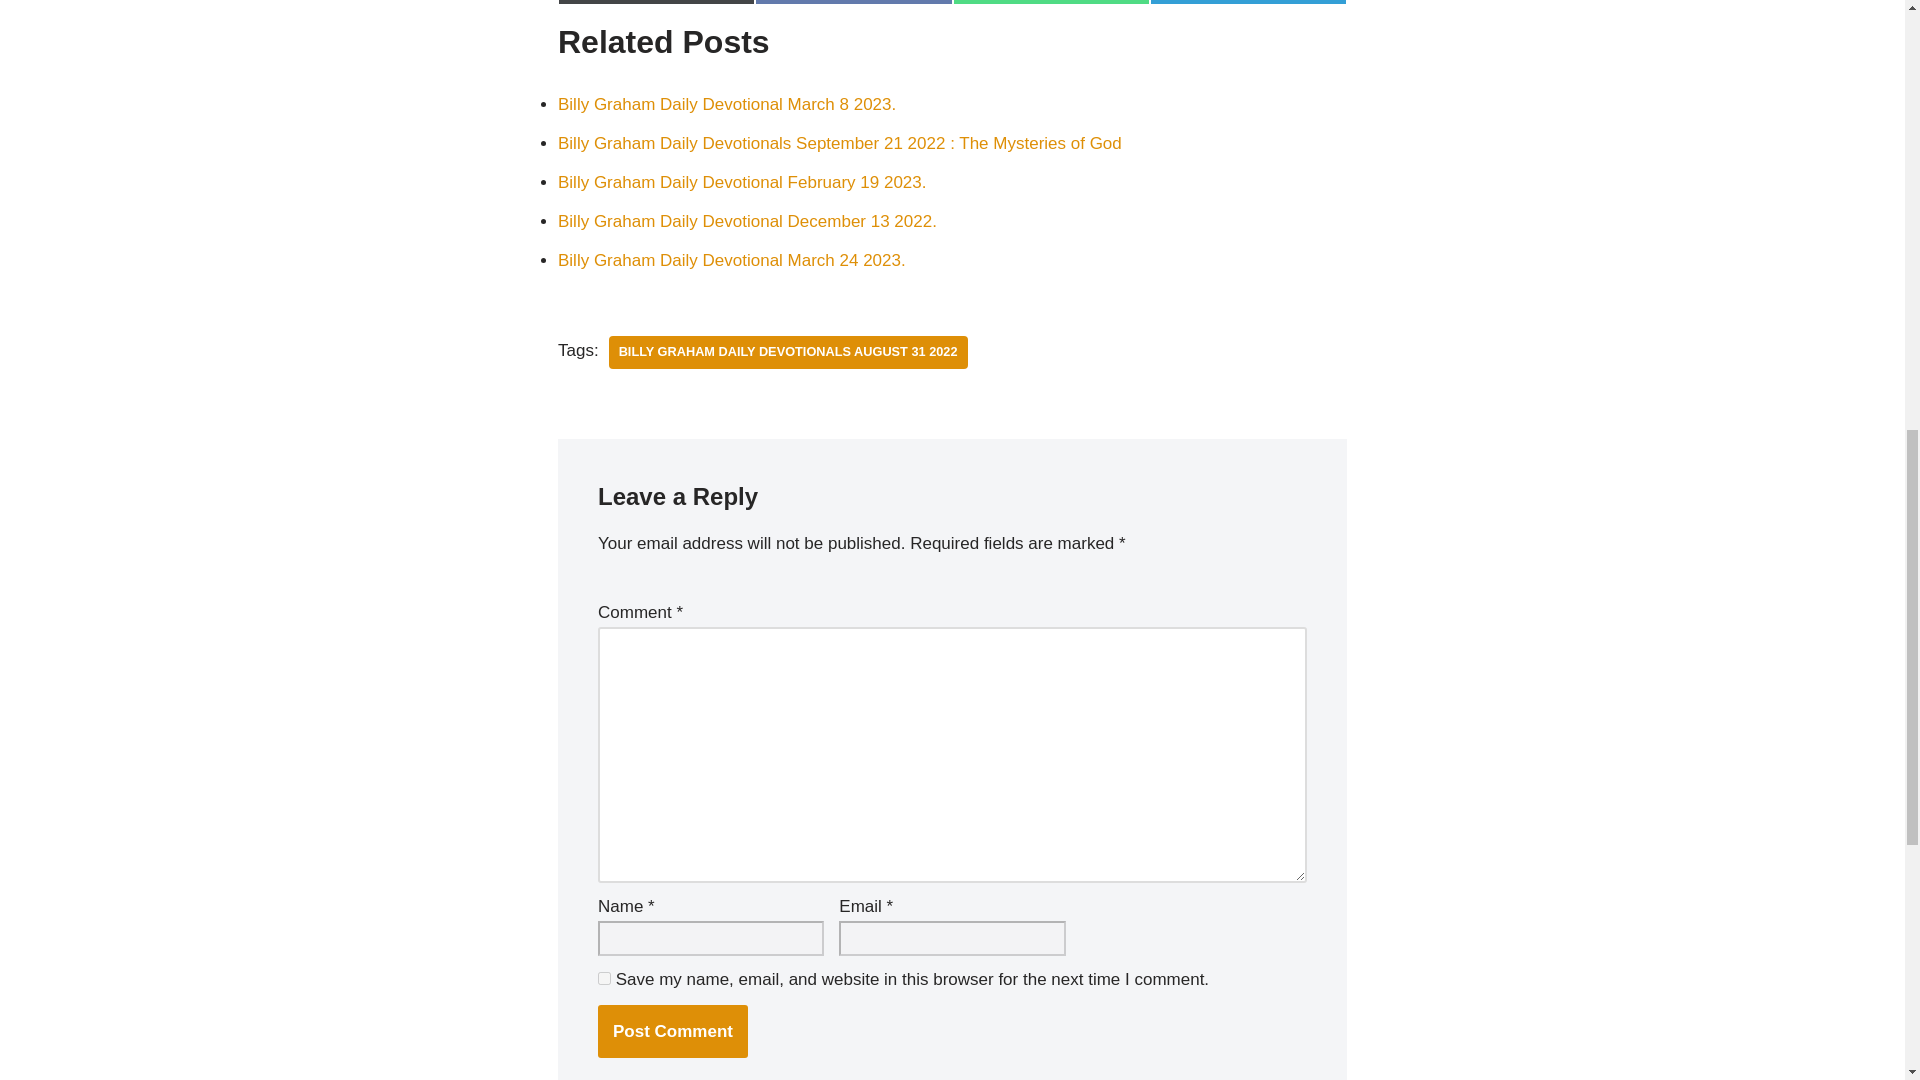 The width and height of the screenshot is (1920, 1080). Describe the element at coordinates (853, 2) in the screenshot. I see `Facebook` at that location.